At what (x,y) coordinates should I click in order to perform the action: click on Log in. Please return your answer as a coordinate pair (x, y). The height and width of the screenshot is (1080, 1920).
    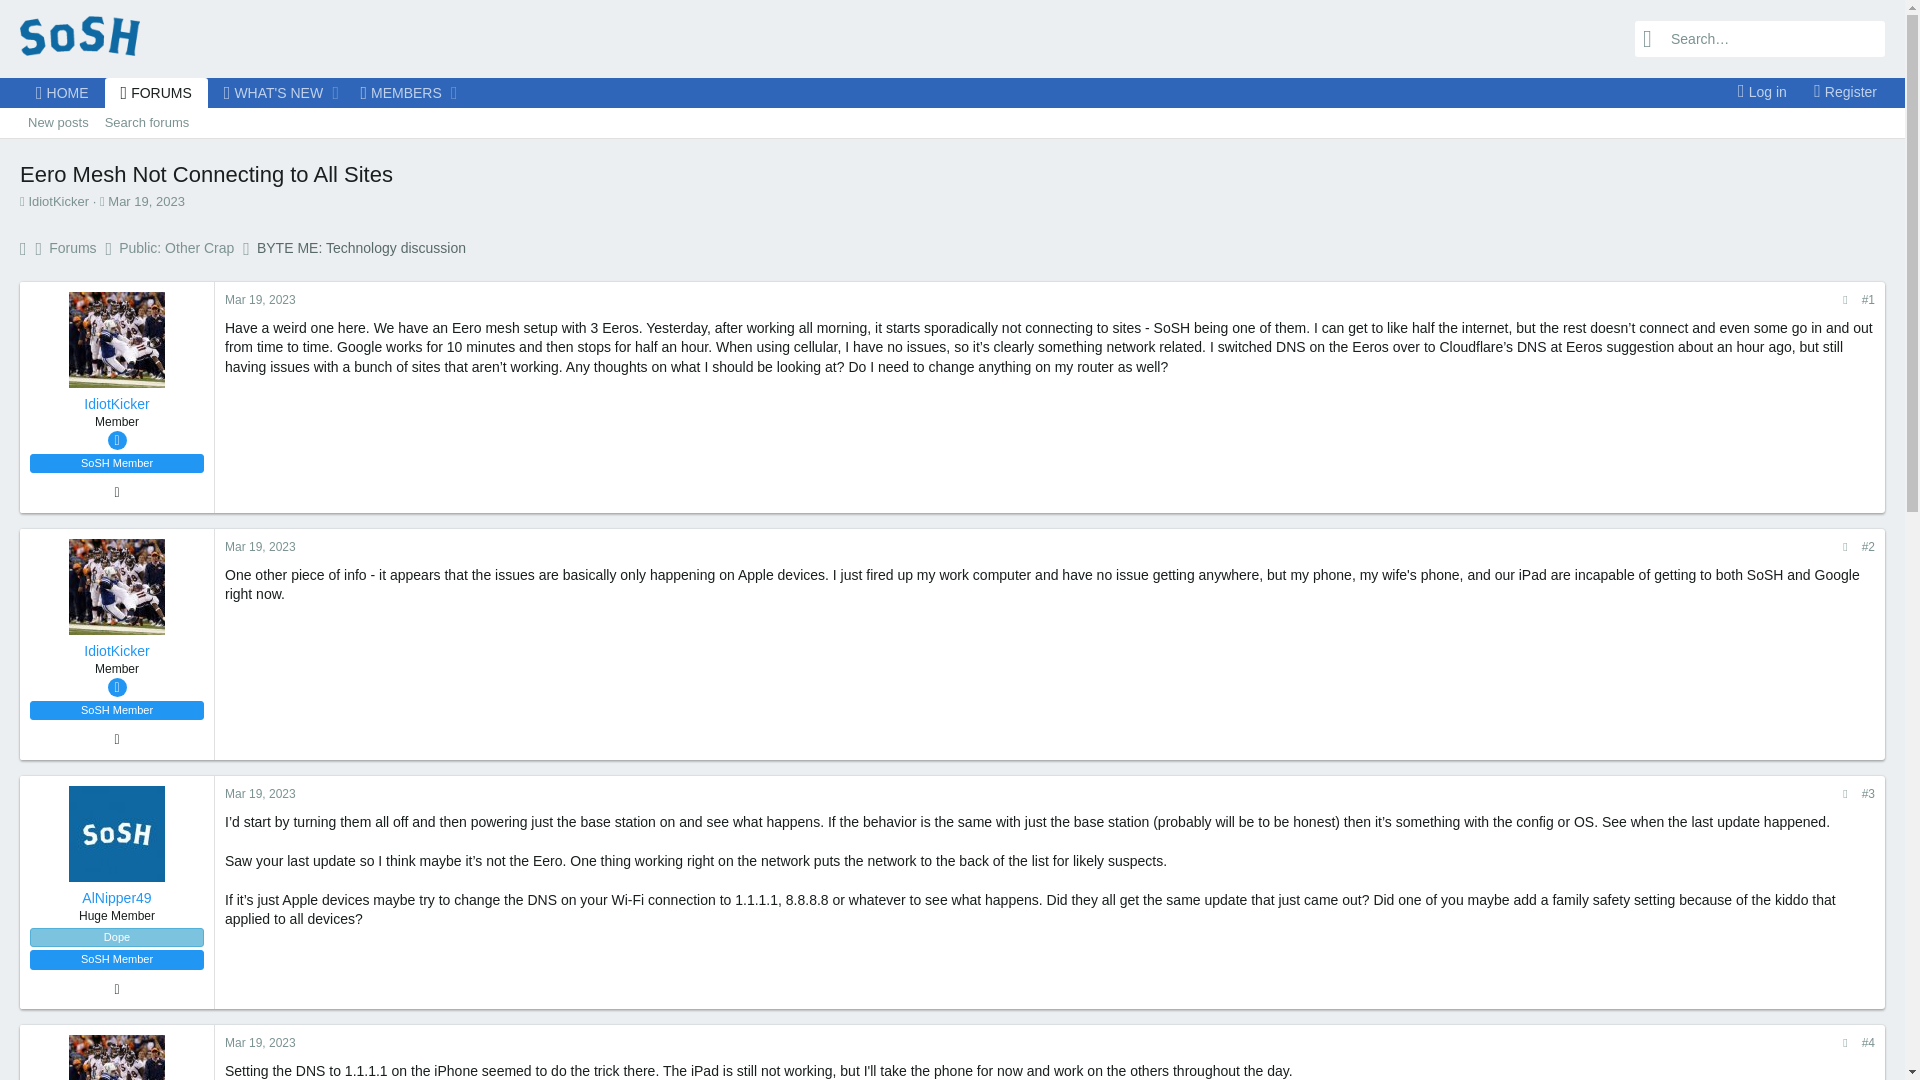
    Looking at the image, I should click on (394, 92).